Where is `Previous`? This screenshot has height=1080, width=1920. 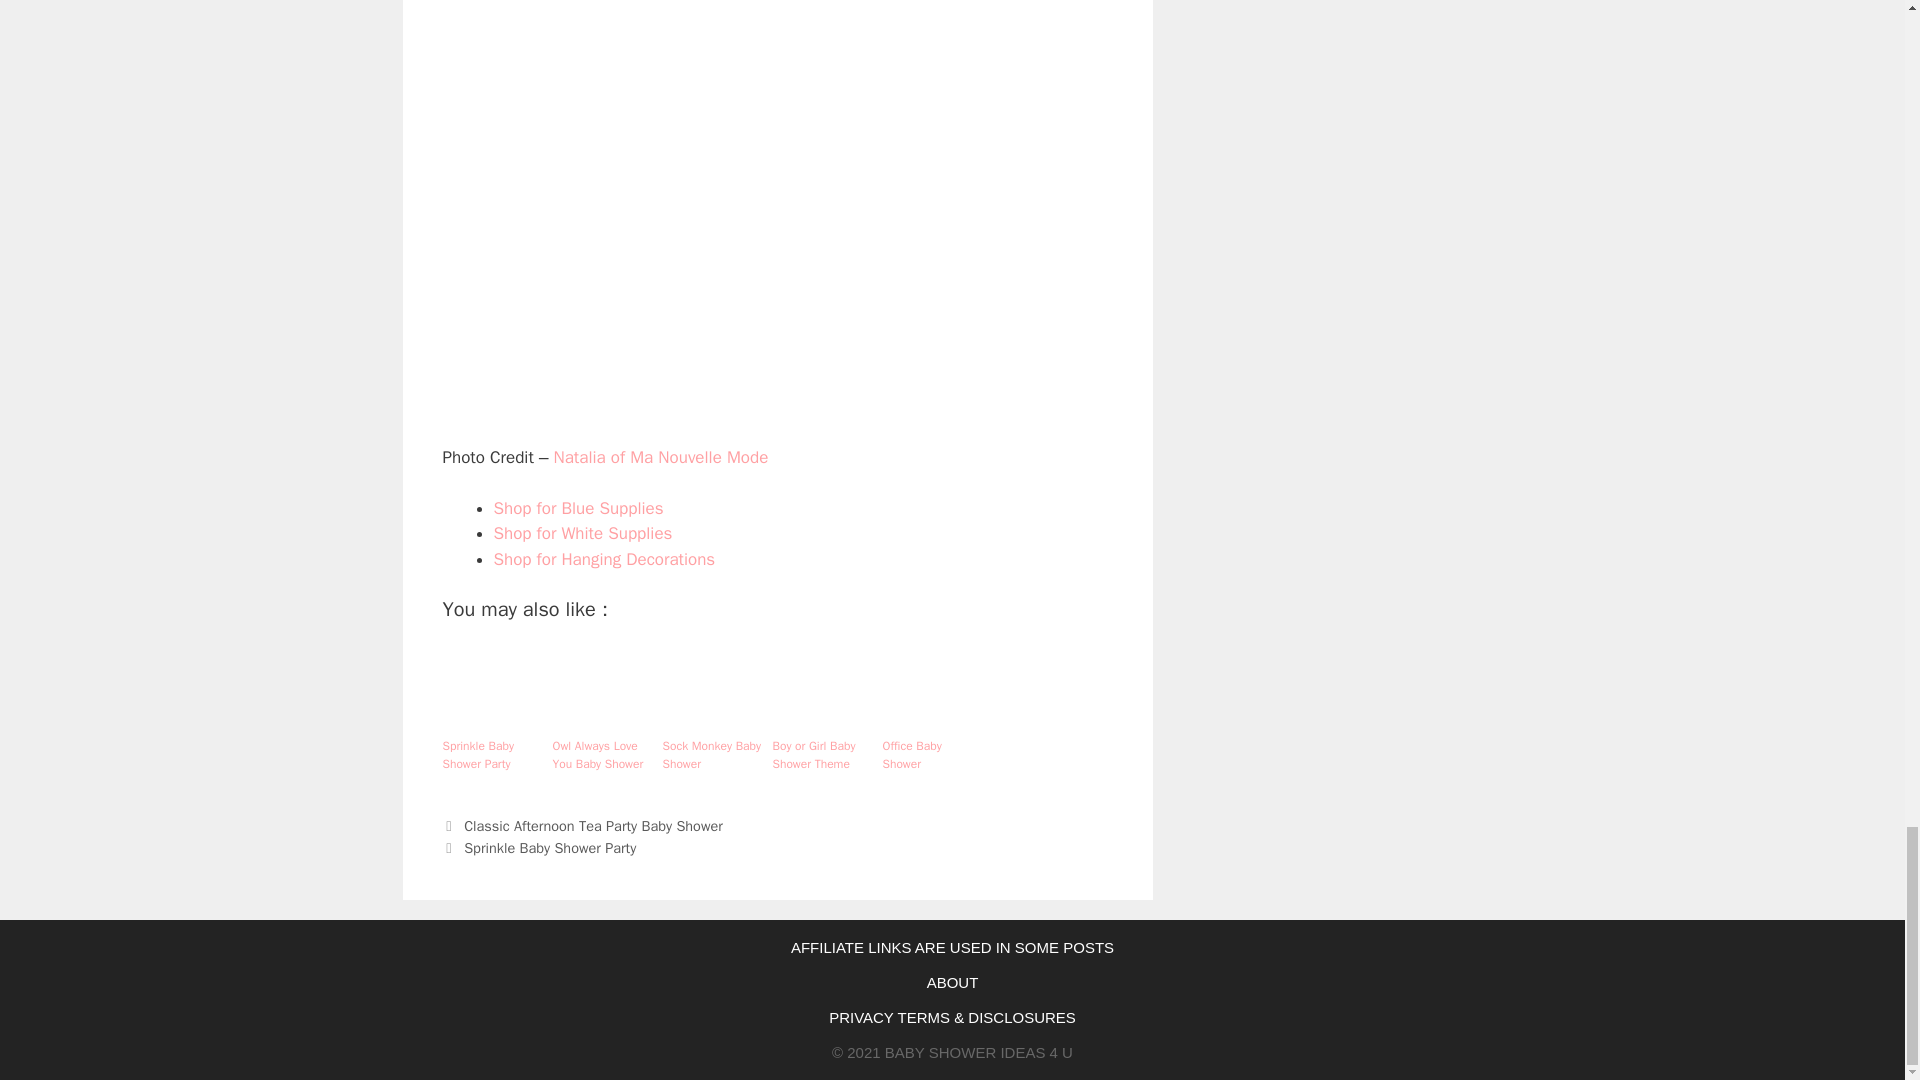
Previous is located at coordinates (581, 825).